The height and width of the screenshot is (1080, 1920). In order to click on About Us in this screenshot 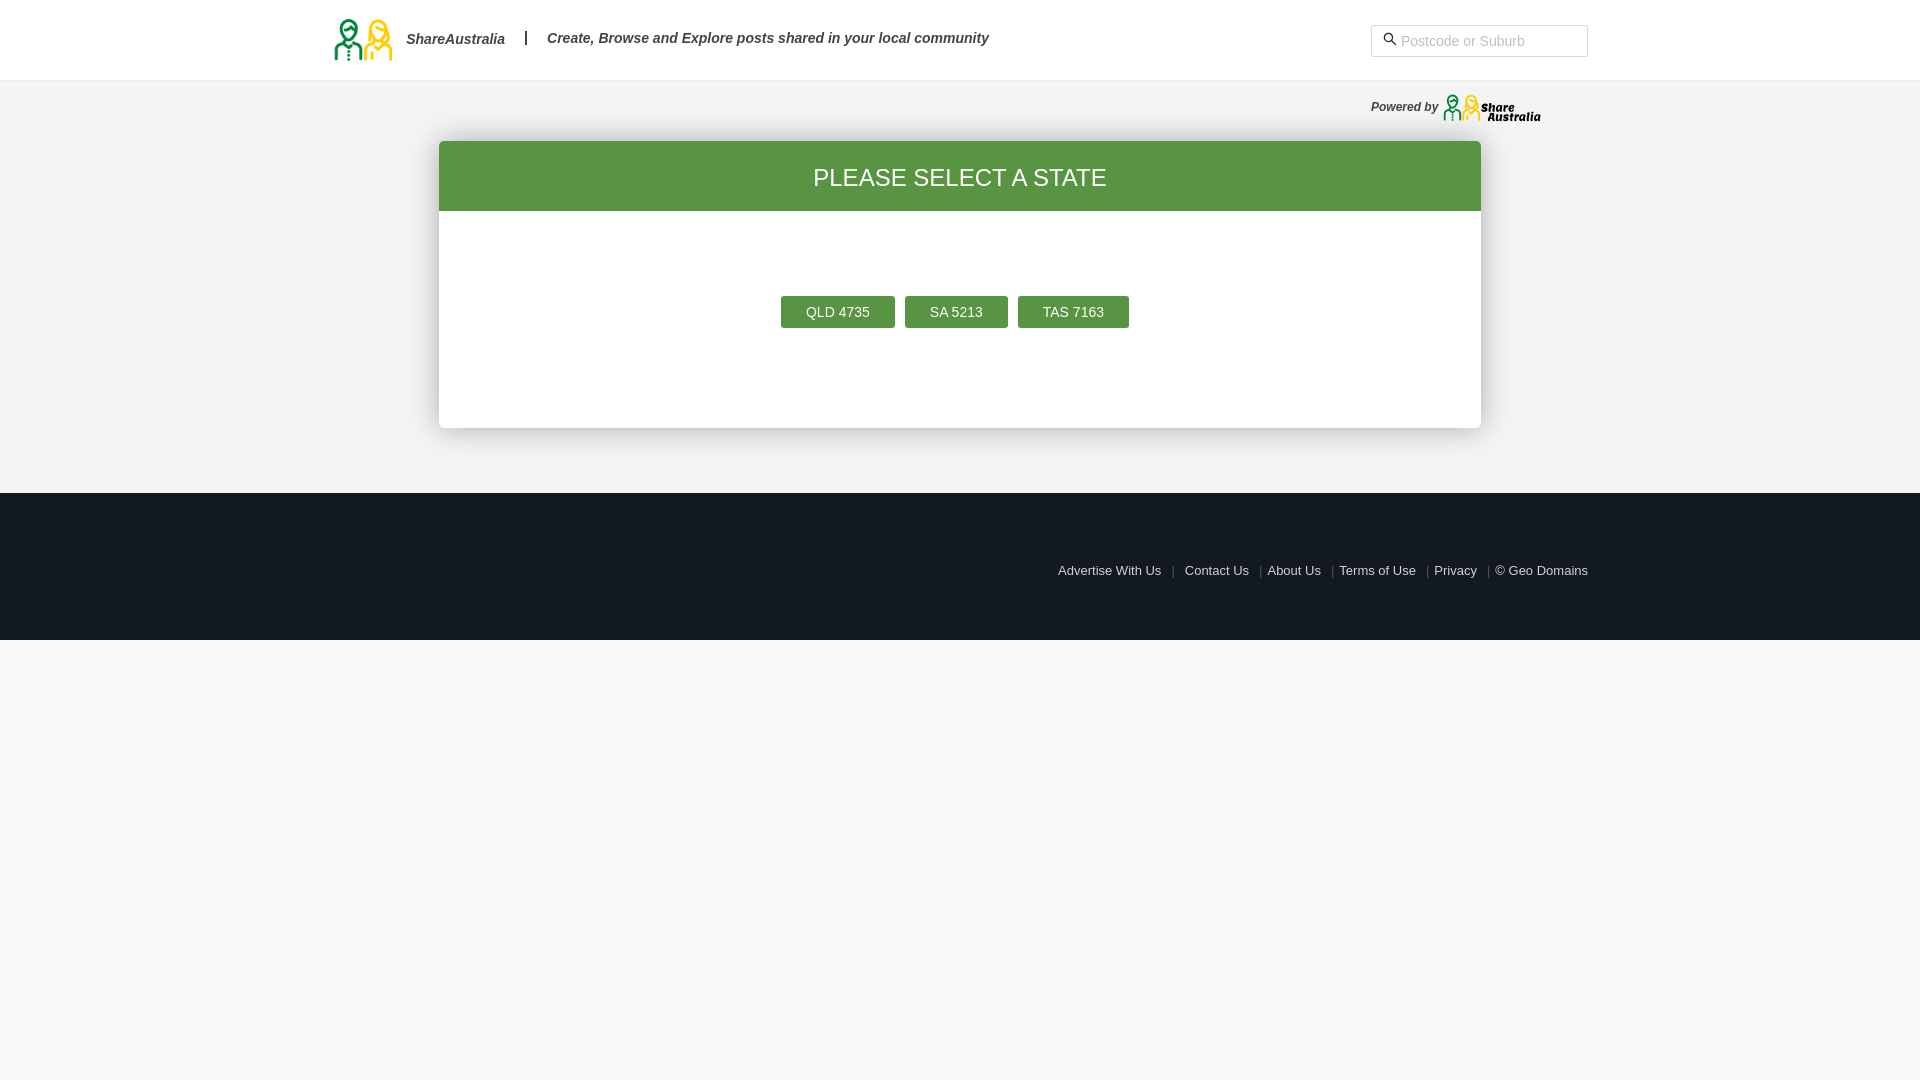, I will do `click(1294, 570)`.